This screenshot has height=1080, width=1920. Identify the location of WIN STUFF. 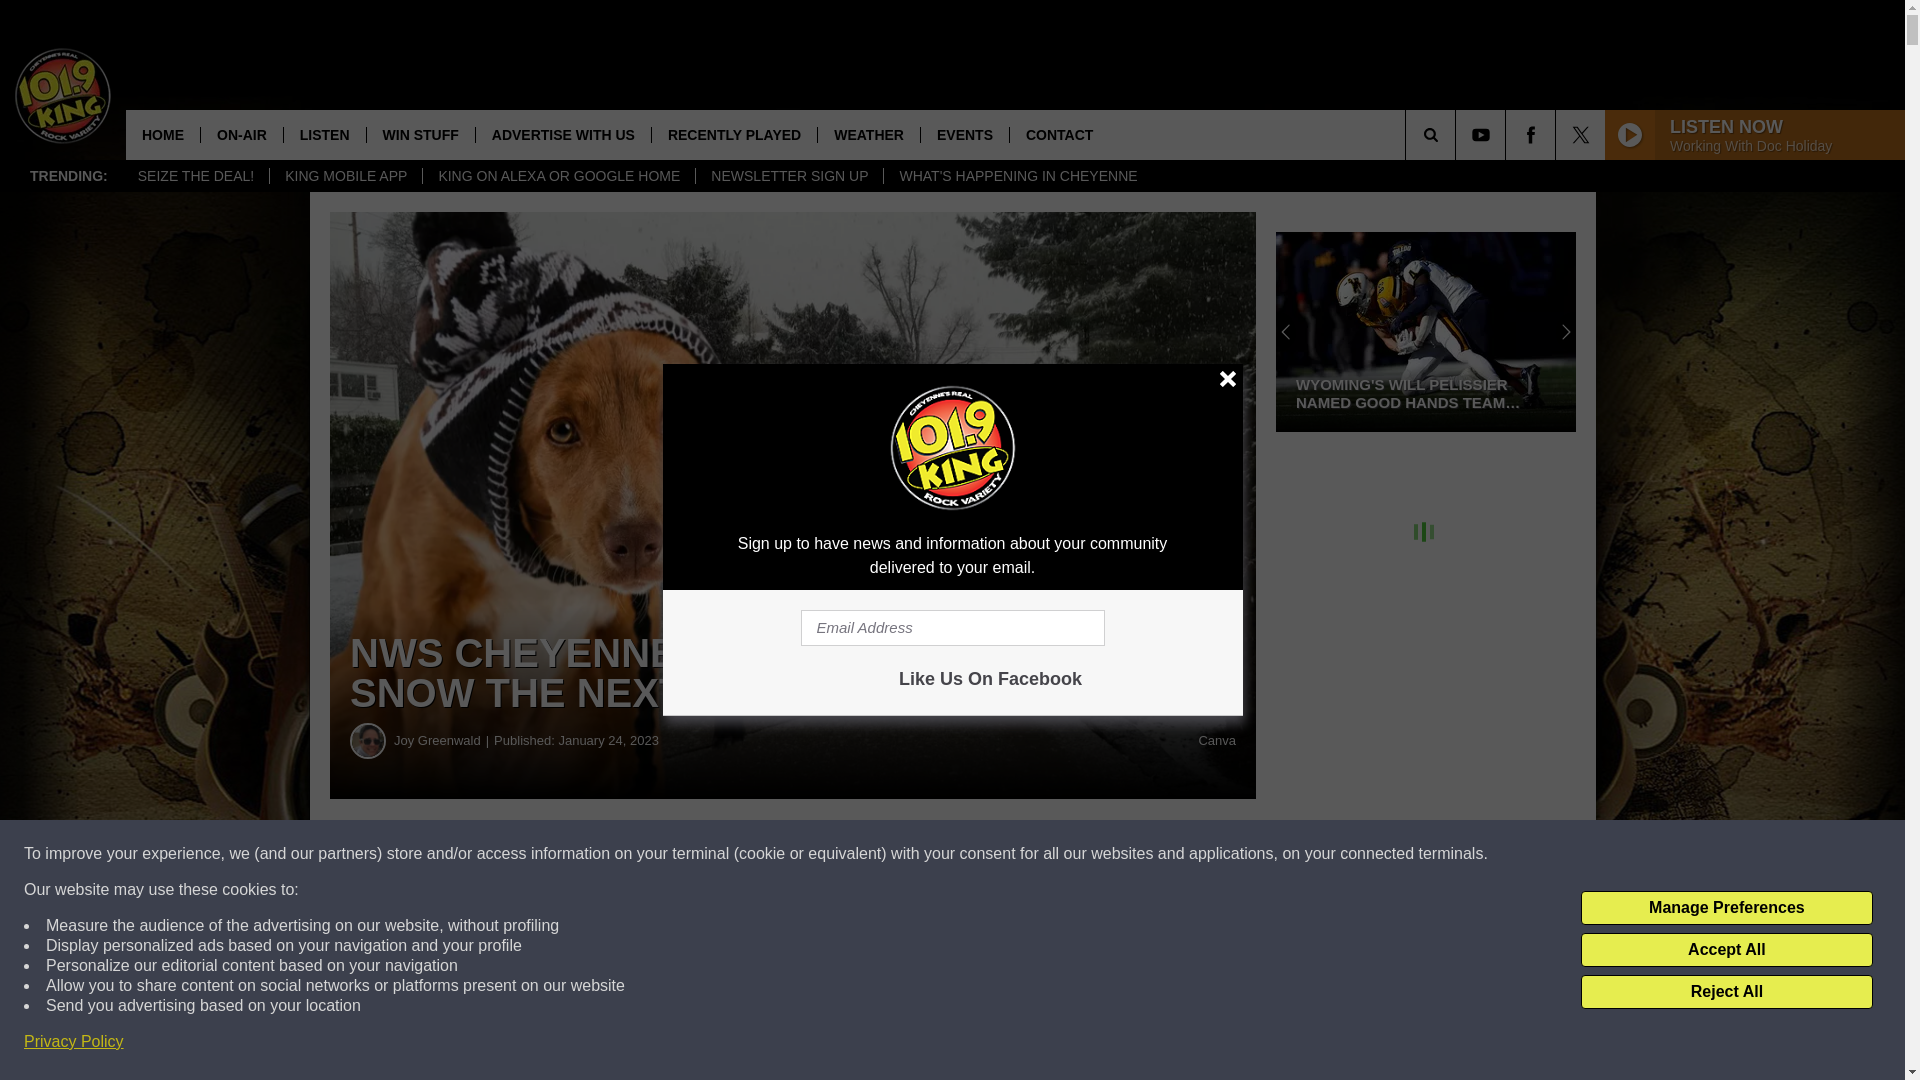
(420, 134).